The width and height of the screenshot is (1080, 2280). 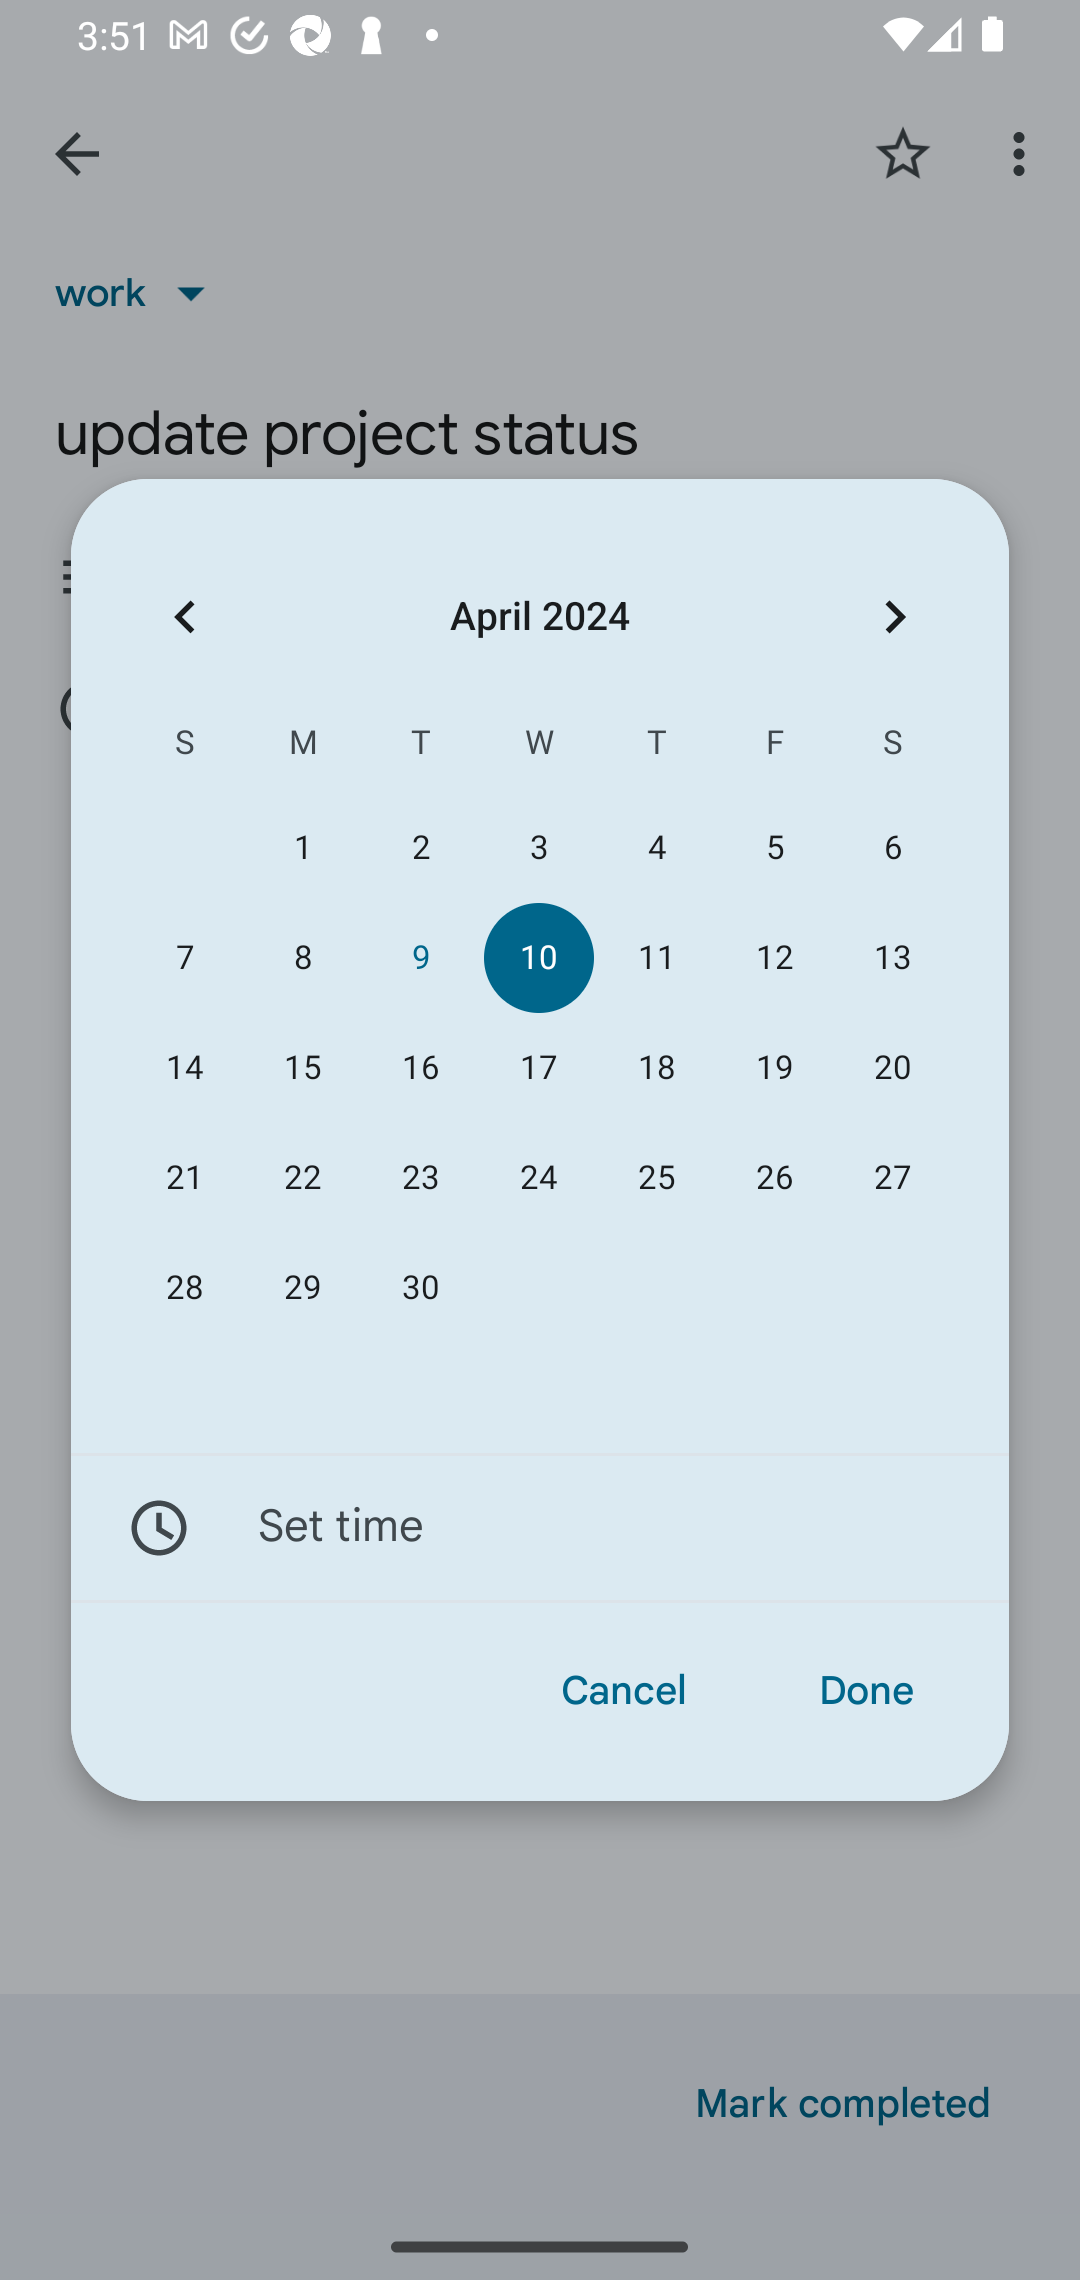 What do you see at coordinates (185, 957) in the screenshot?
I see `7 07 April 2024` at bounding box center [185, 957].